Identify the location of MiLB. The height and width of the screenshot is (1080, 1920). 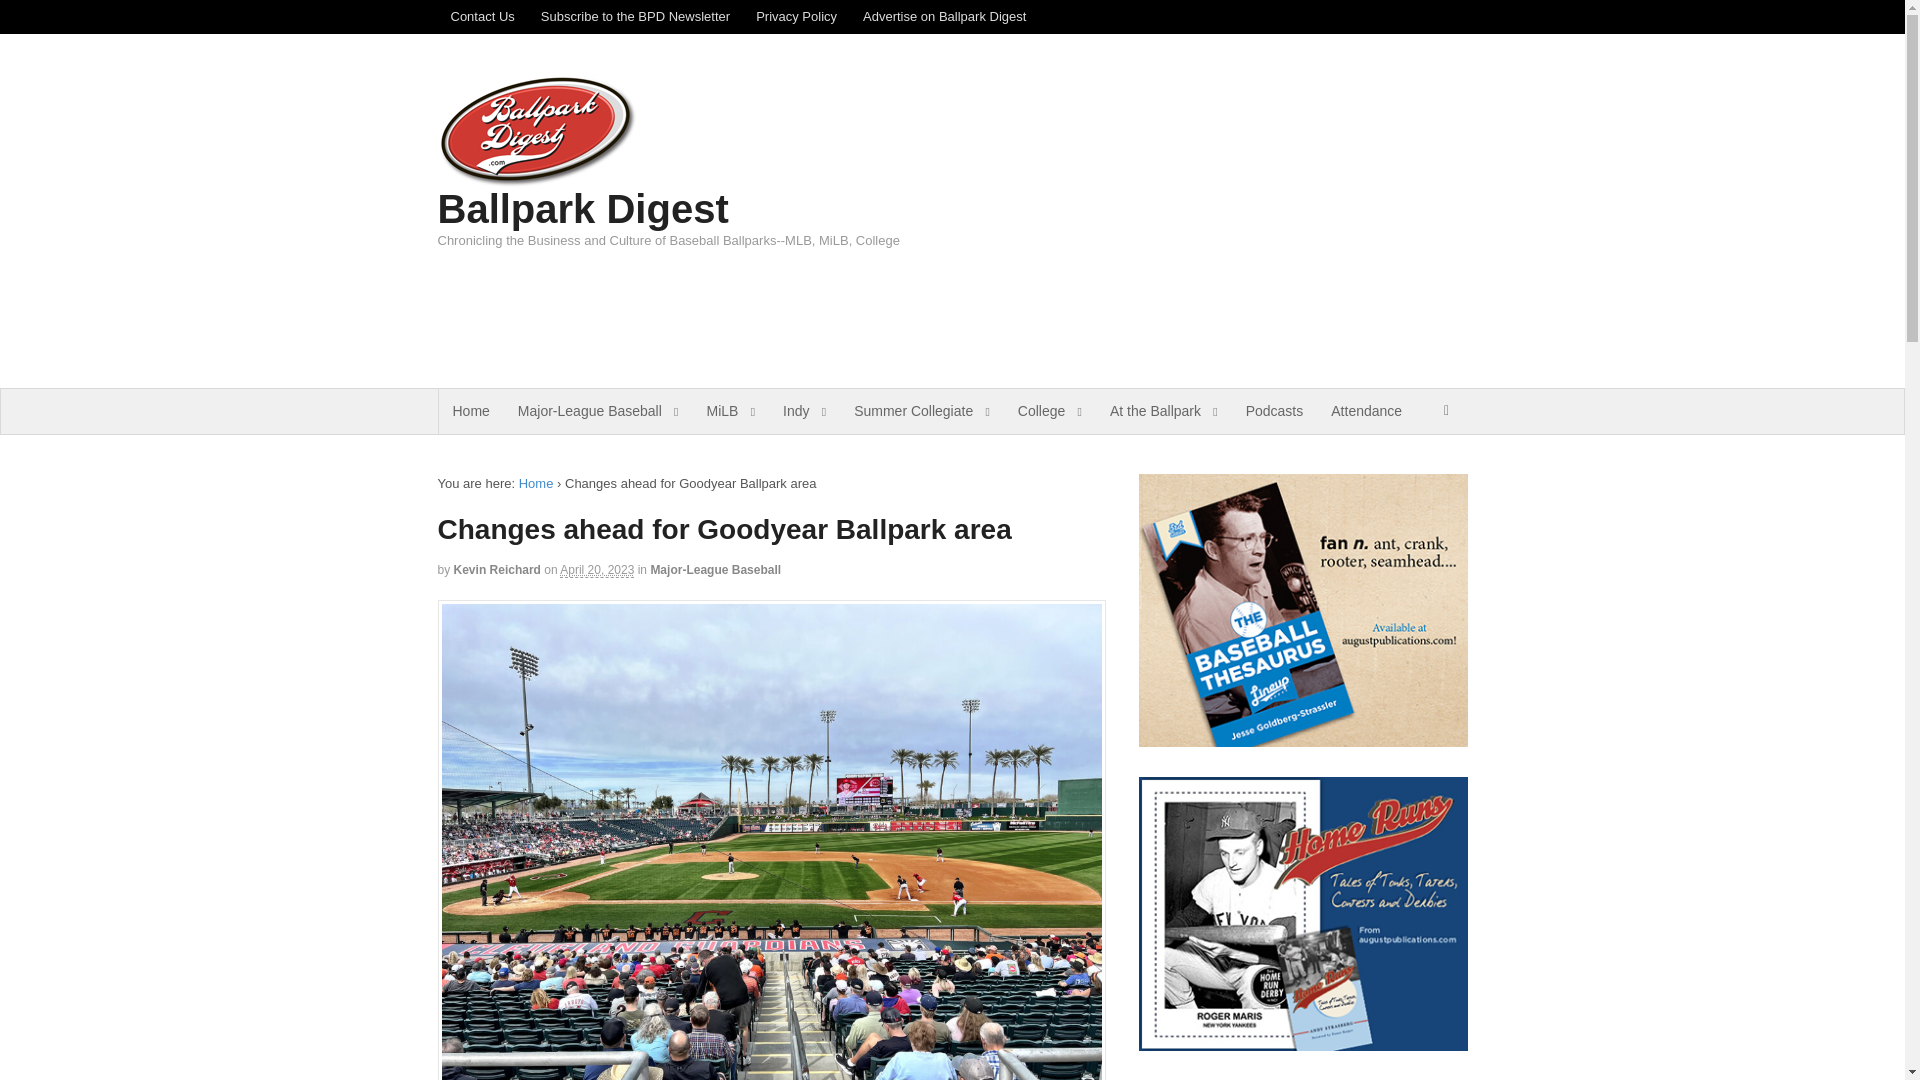
(730, 411).